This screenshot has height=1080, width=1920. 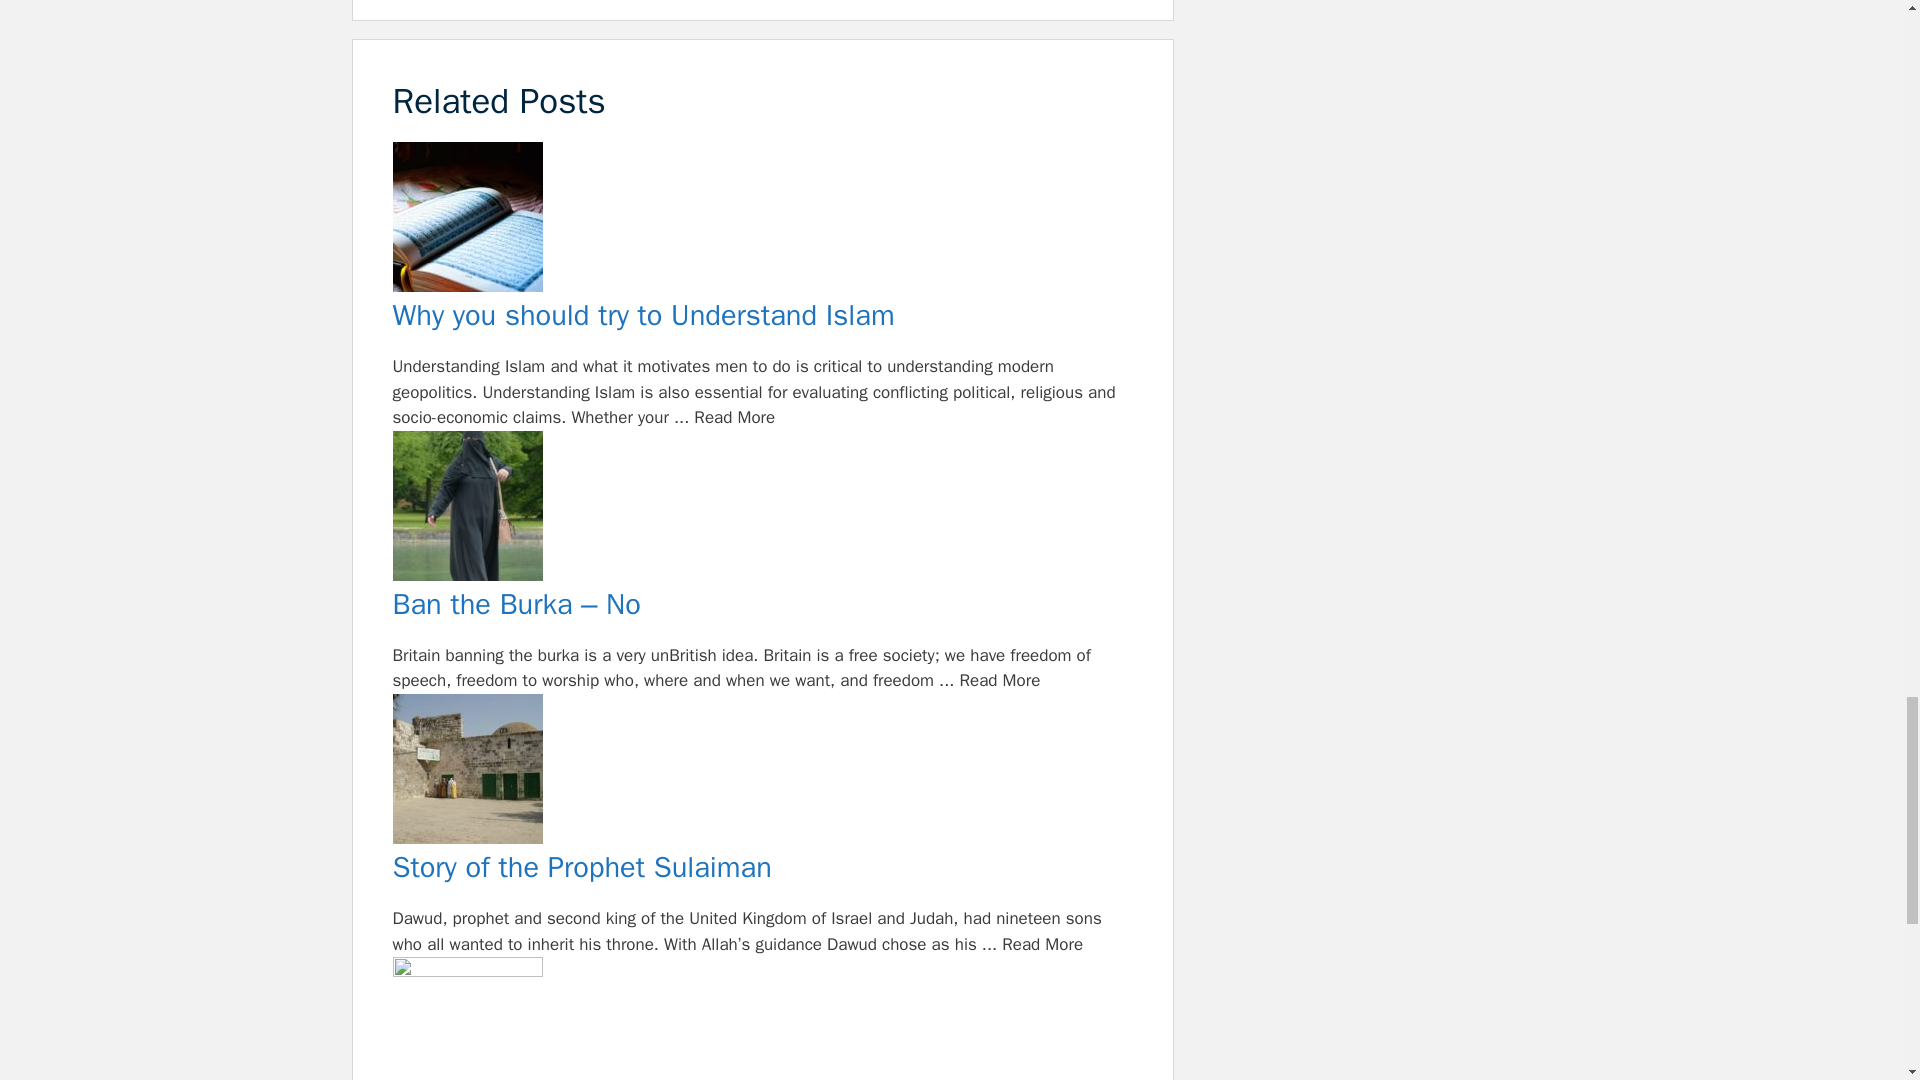 What do you see at coordinates (762, 868) in the screenshot?
I see `Story of the Prophet Sulaiman` at bounding box center [762, 868].